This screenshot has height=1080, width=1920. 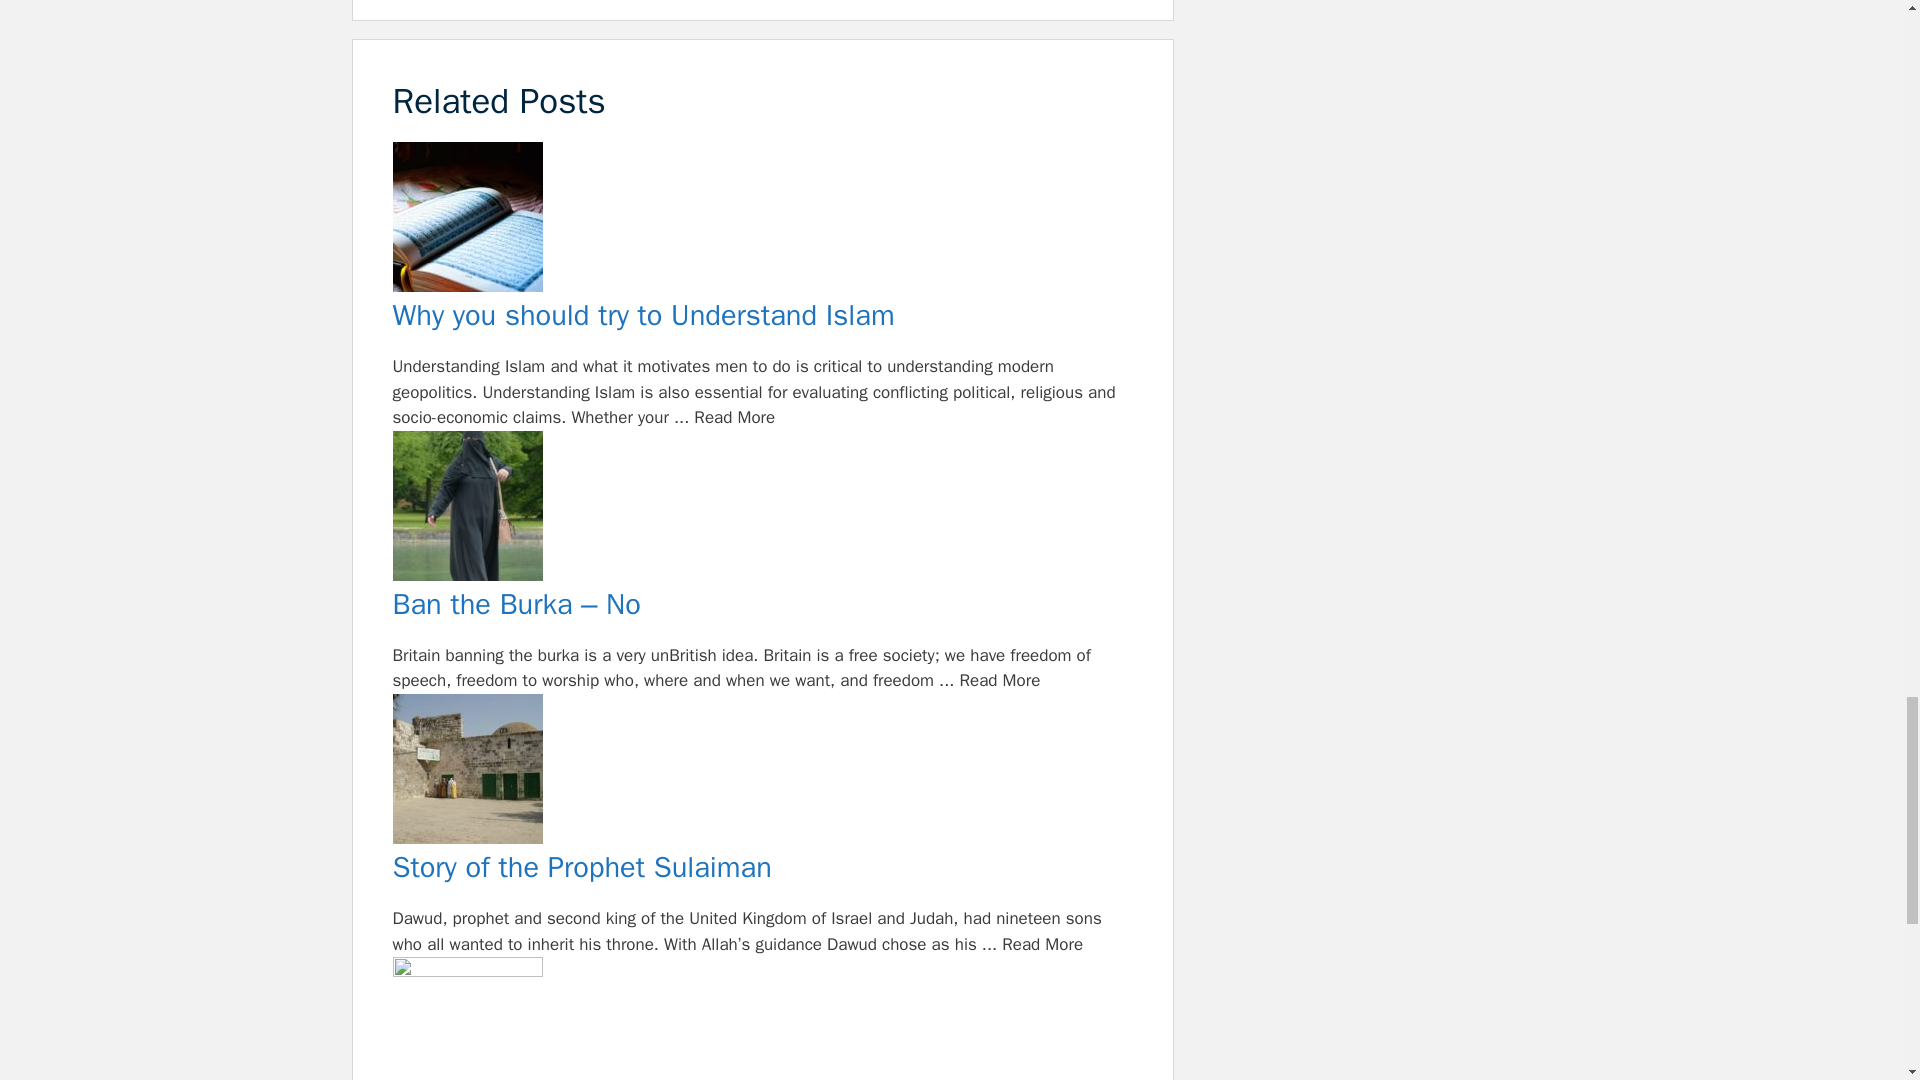 What do you see at coordinates (762, 868) in the screenshot?
I see `Story of the Prophet Sulaiman` at bounding box center [762, 868].